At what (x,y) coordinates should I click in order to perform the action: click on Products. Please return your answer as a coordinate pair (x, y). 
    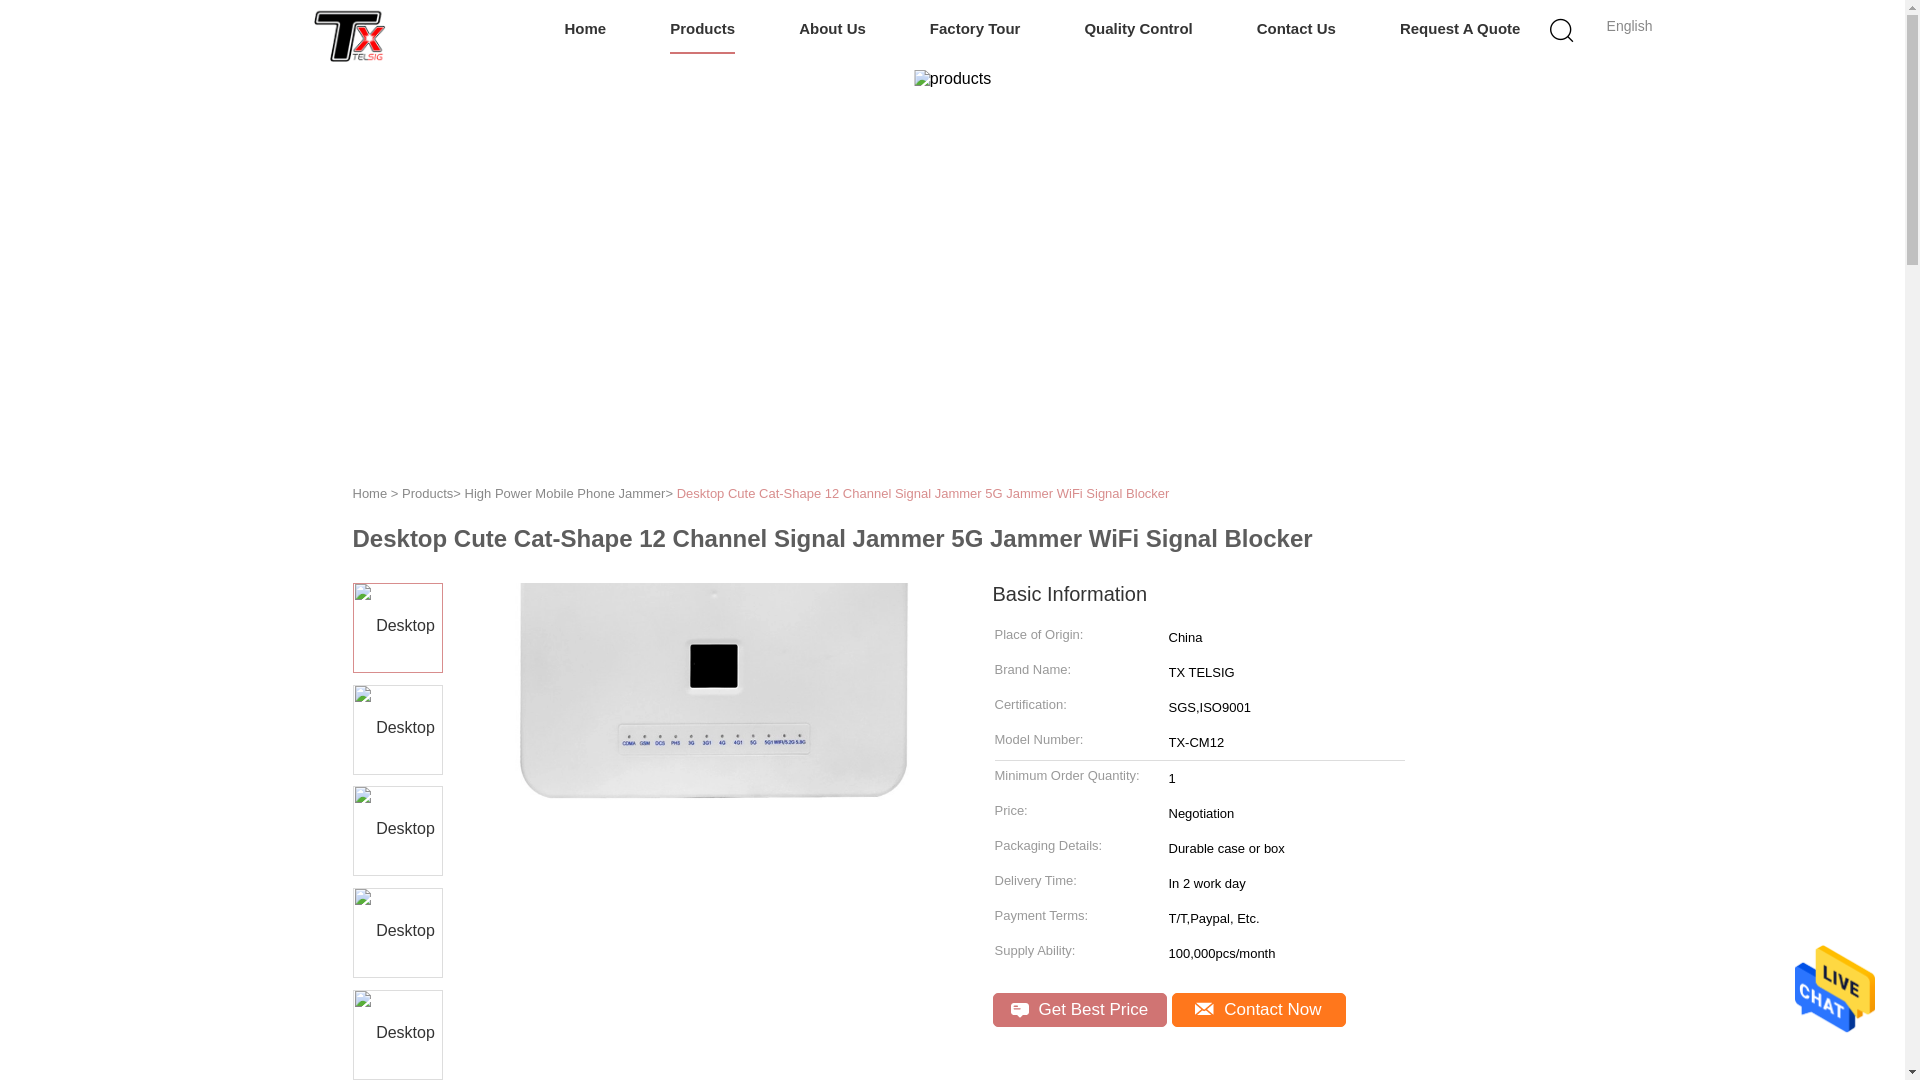
    Looking at the image, I should click on (702, 30).